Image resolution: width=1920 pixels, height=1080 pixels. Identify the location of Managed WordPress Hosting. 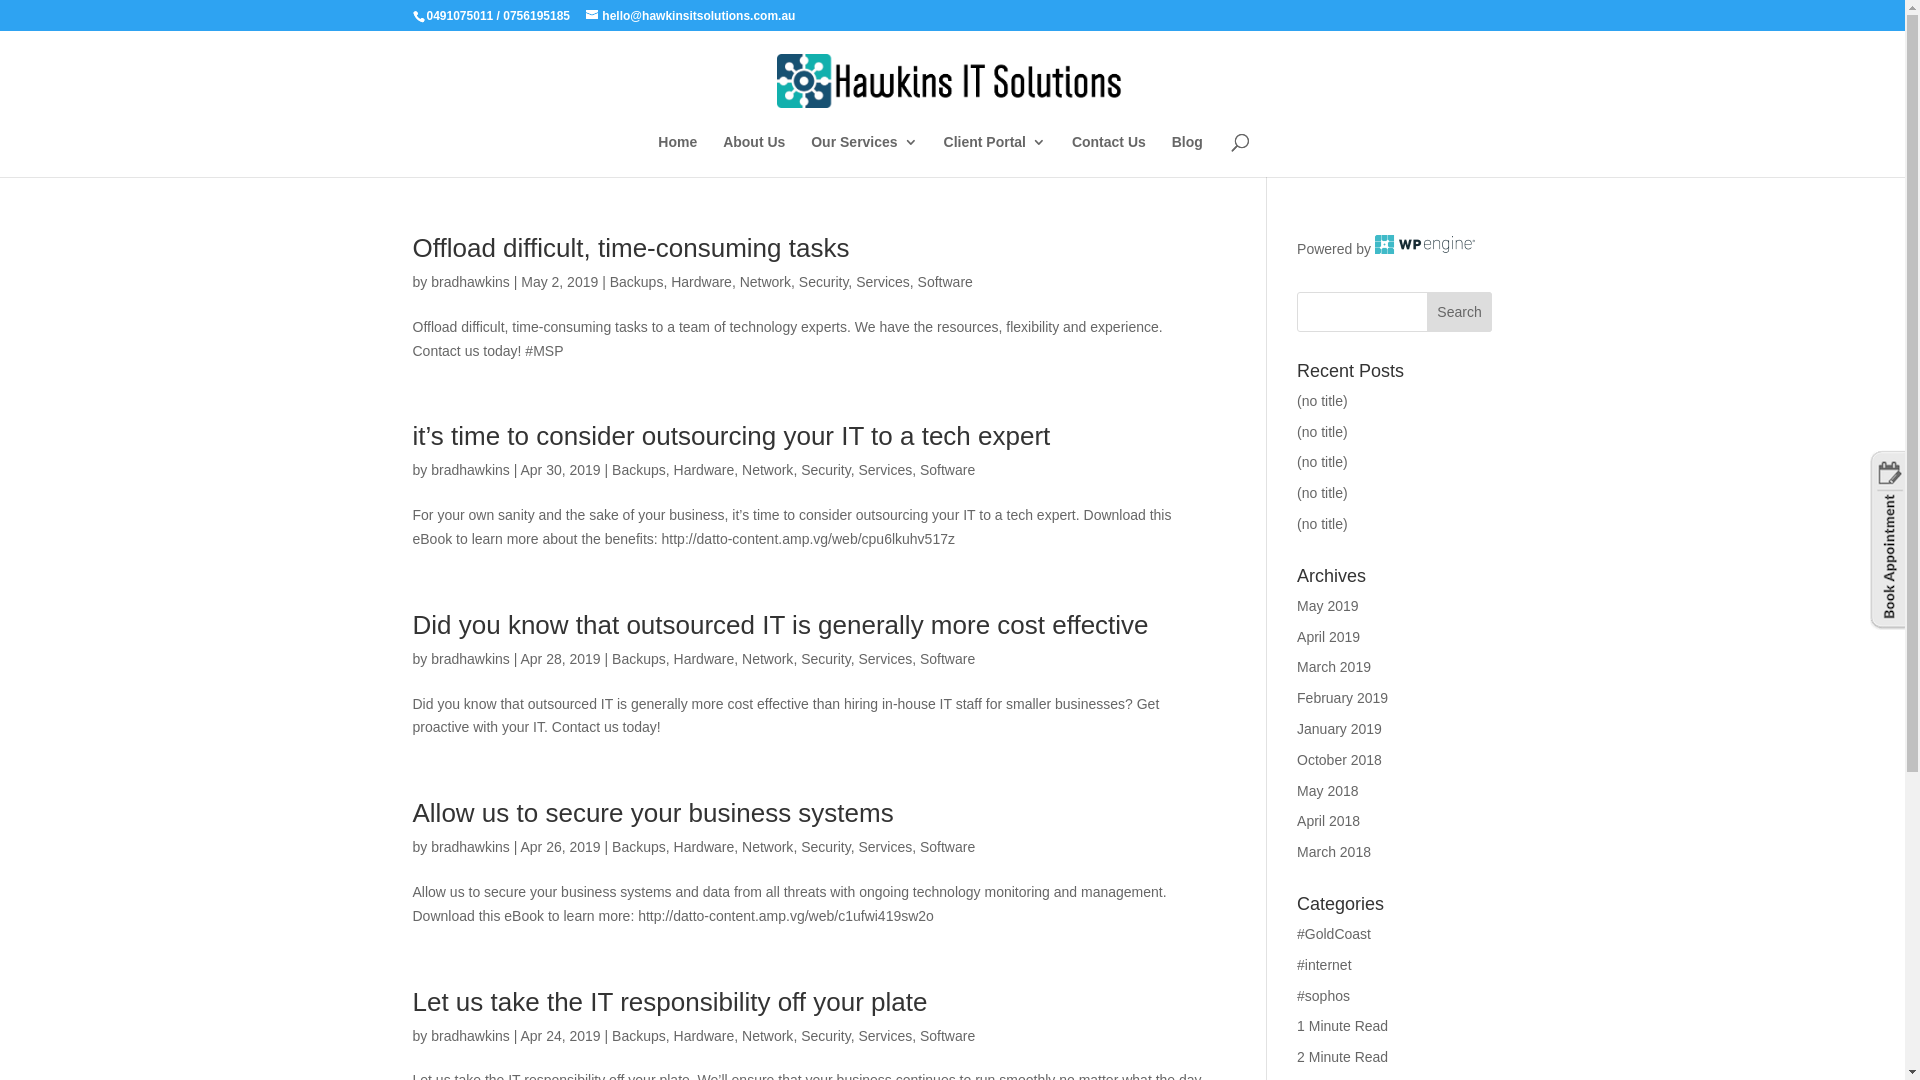
(1425, 249).